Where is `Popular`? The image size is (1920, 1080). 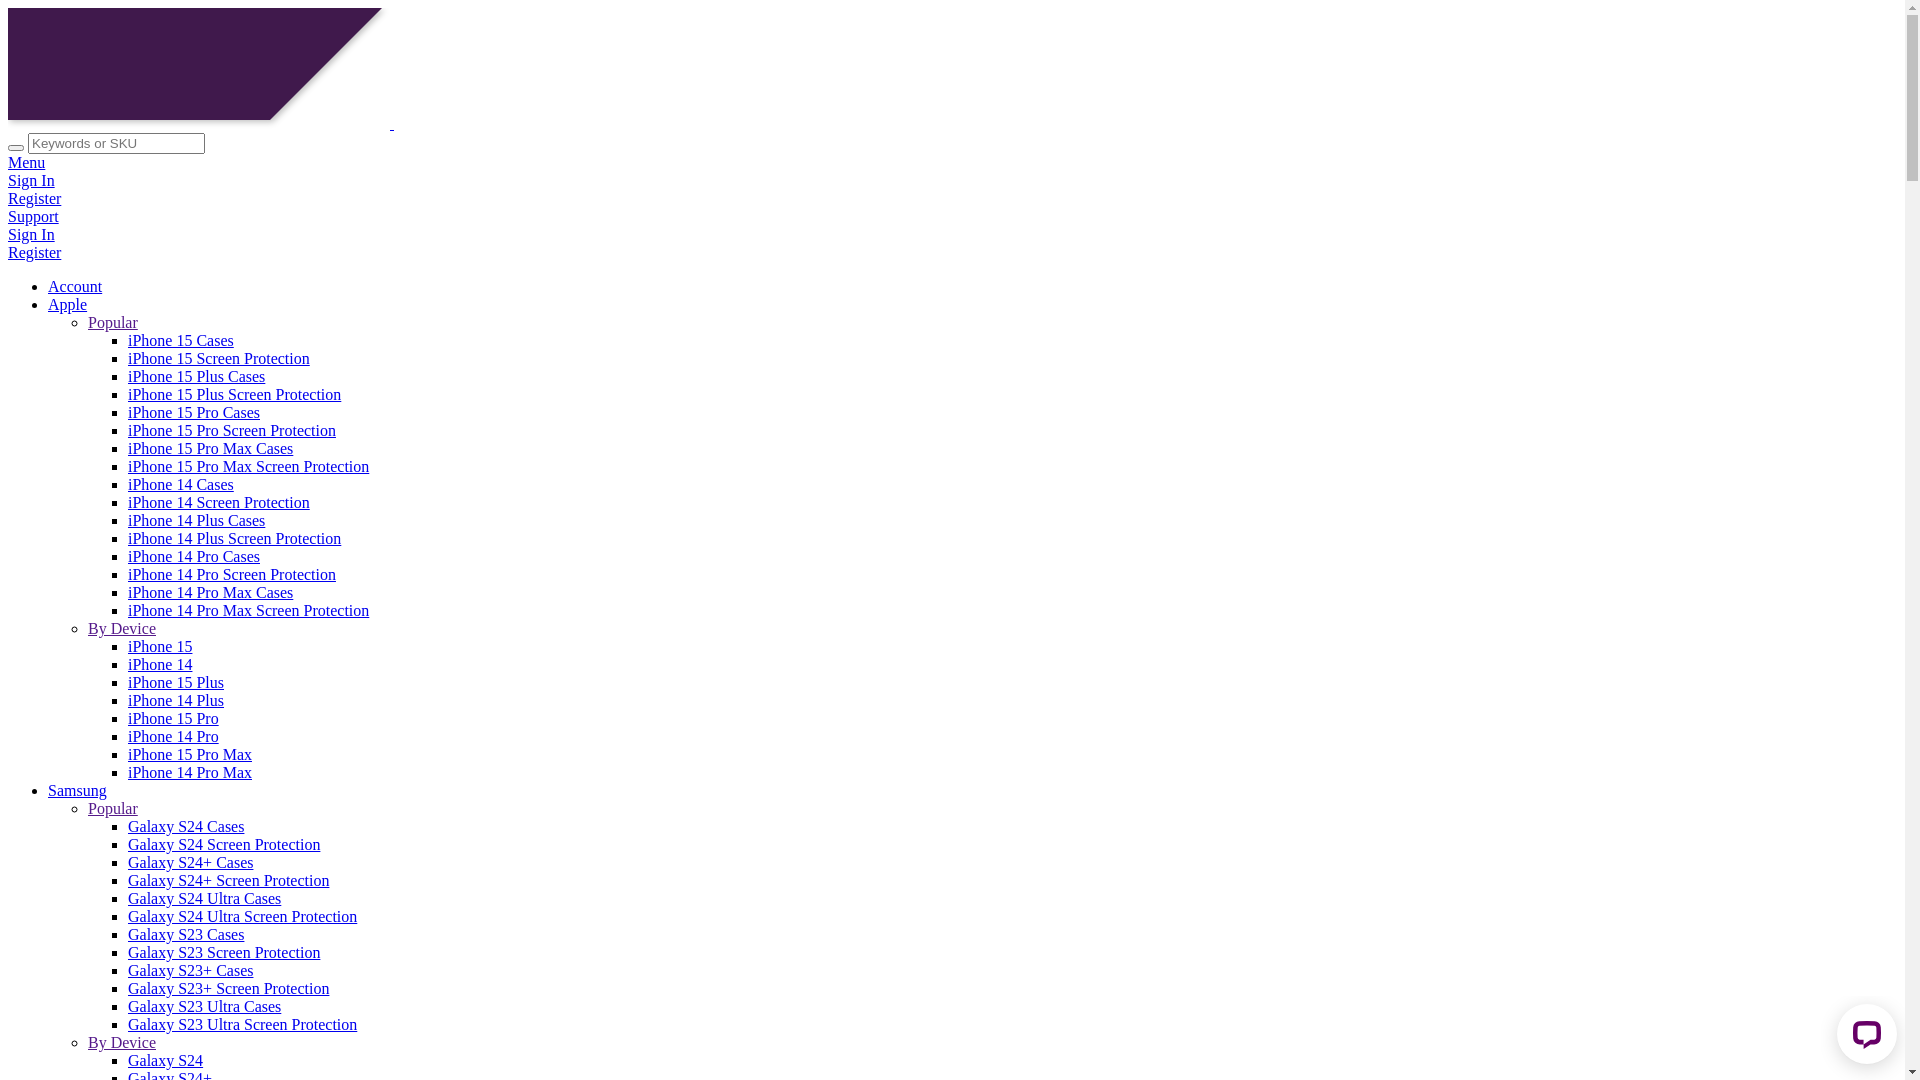
Popular is located at coordinates (113, 322).